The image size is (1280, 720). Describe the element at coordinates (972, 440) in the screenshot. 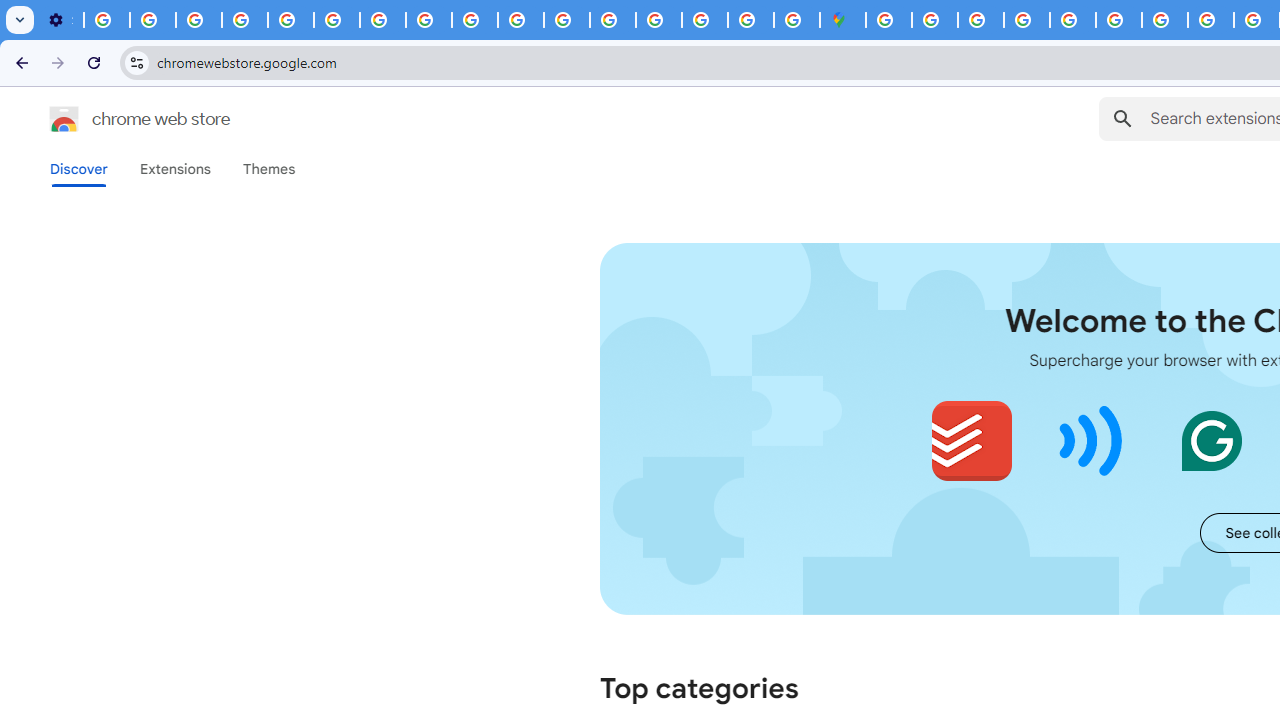

I see `Todoist for Chrome` at that location.